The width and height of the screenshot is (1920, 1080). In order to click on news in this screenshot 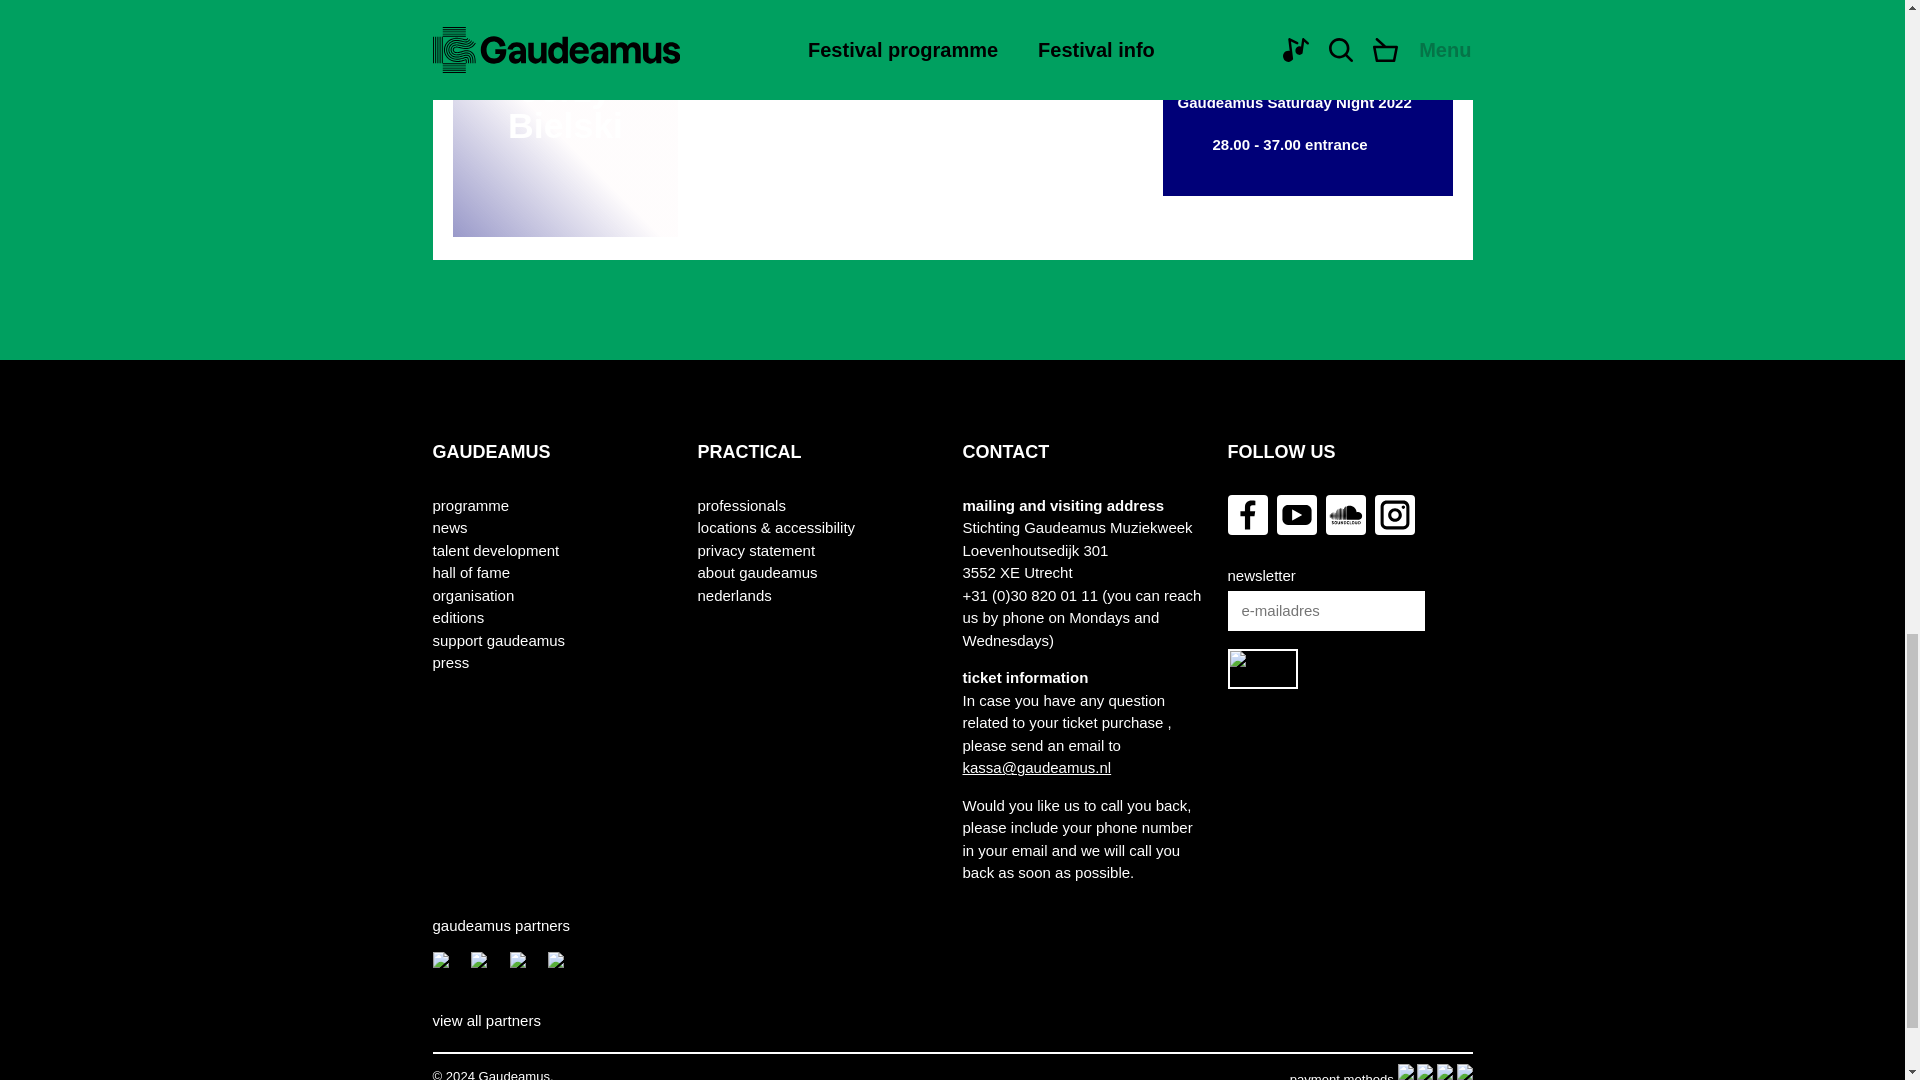, I will do `click(449, 528)`.